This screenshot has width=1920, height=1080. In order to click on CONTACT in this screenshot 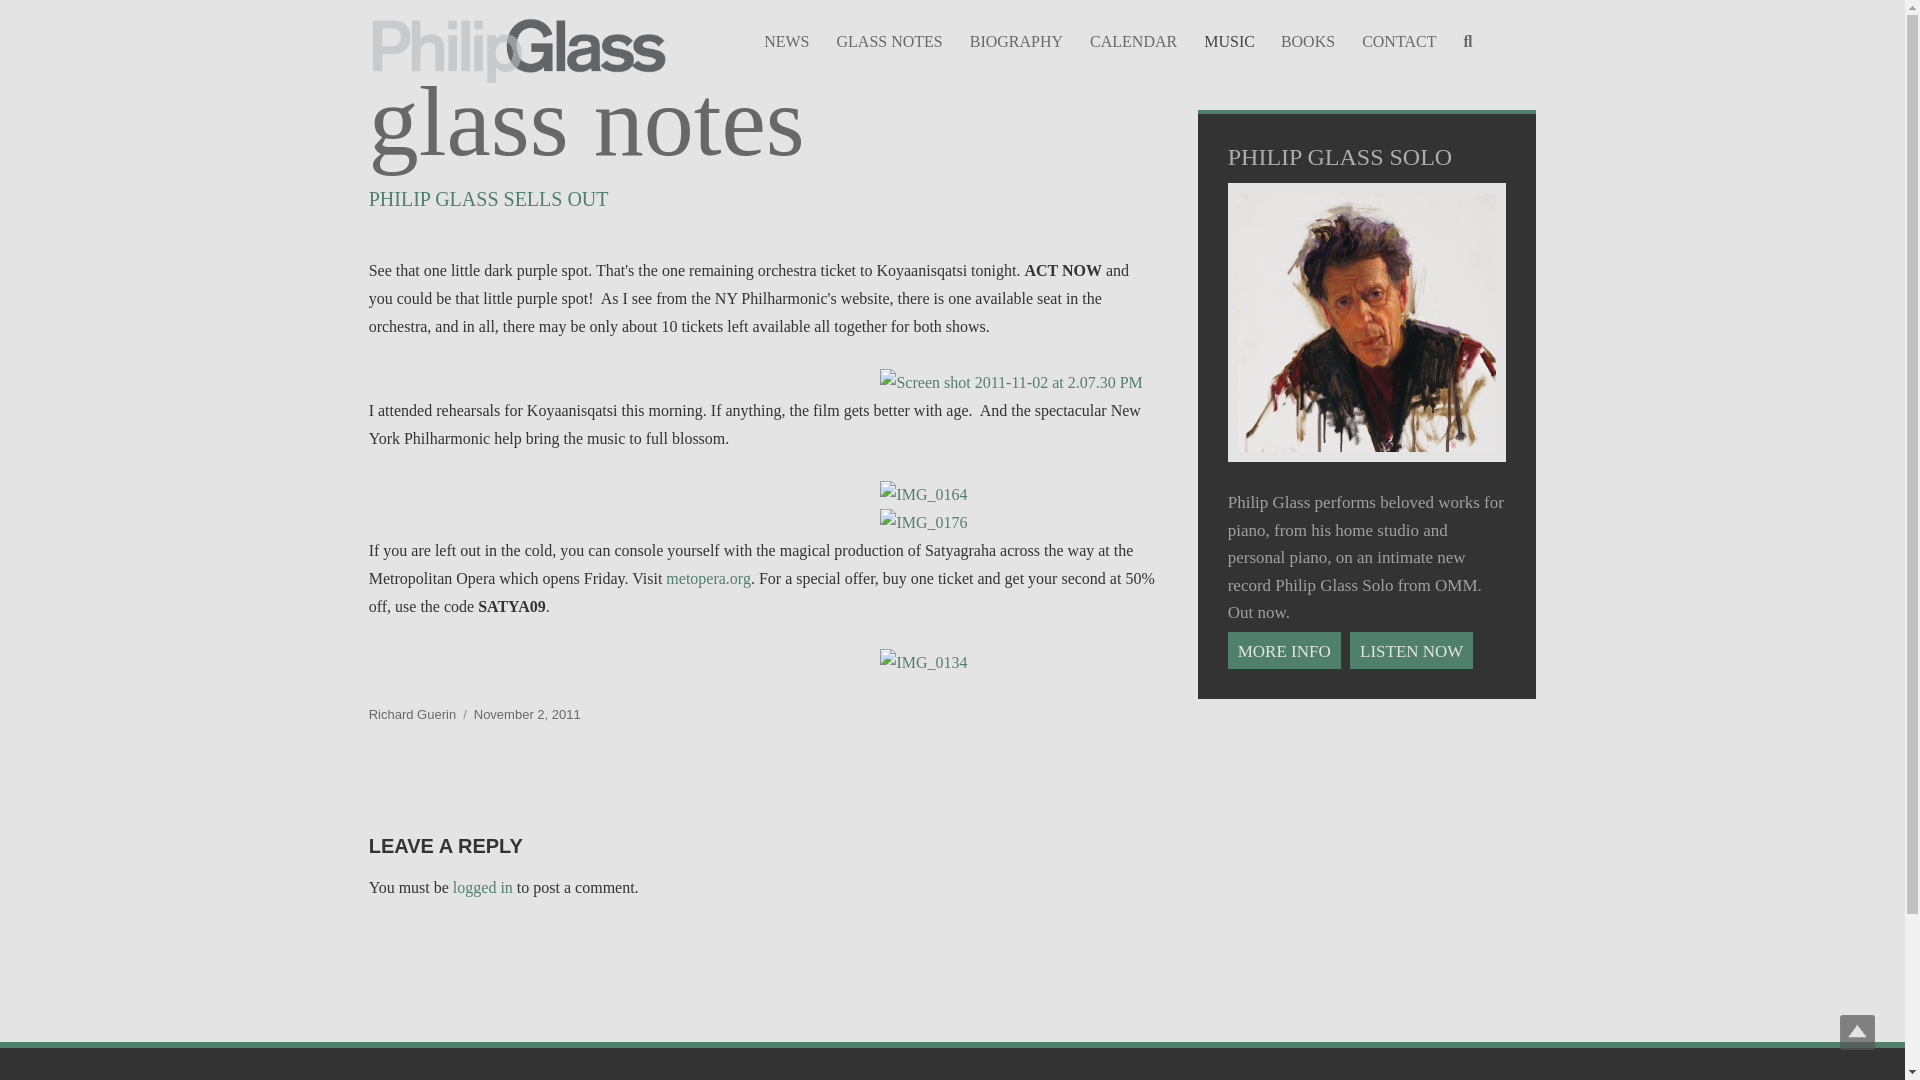, I will do `click(1399, 40)`.